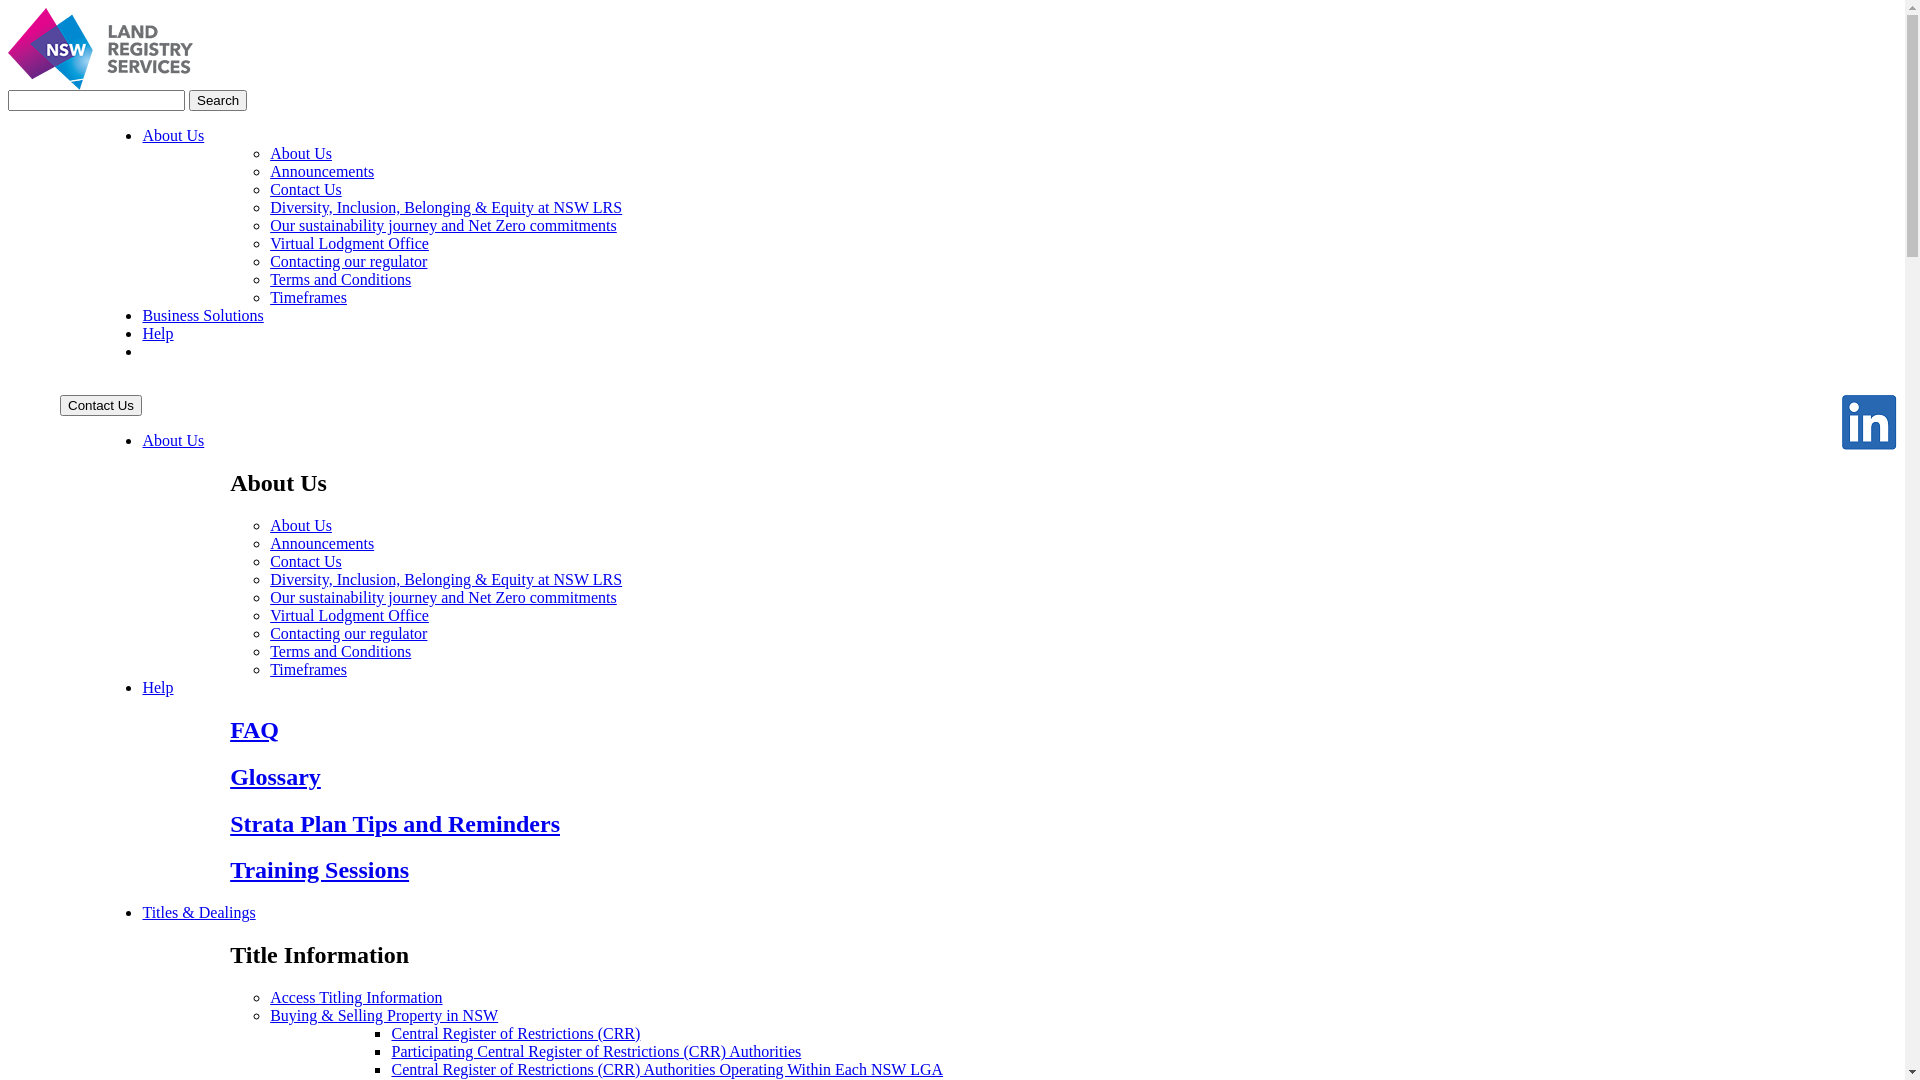  What do you see at coordinates (306, 190) in the screenshot?
I see `Contact Us` at bounding box center [306, 190].